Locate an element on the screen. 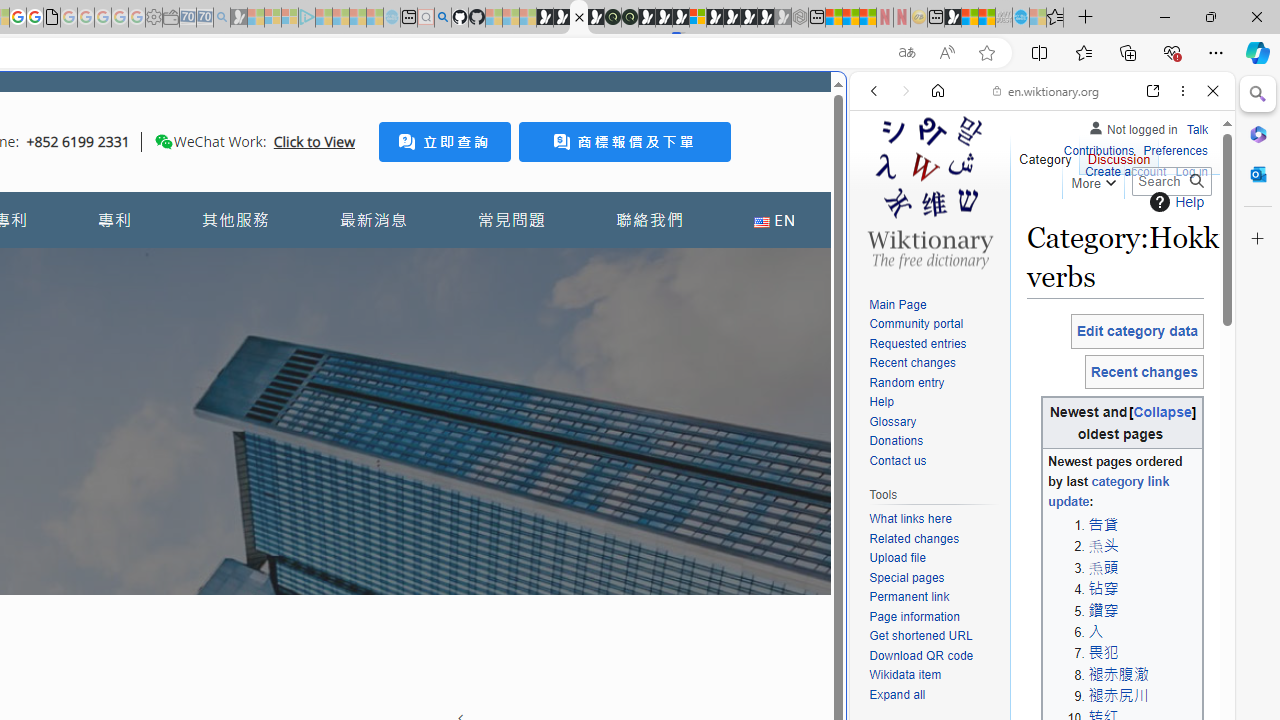 The height and width of the screenshot is (720, 1280). Contributions is located at coordinates (1098, 148).